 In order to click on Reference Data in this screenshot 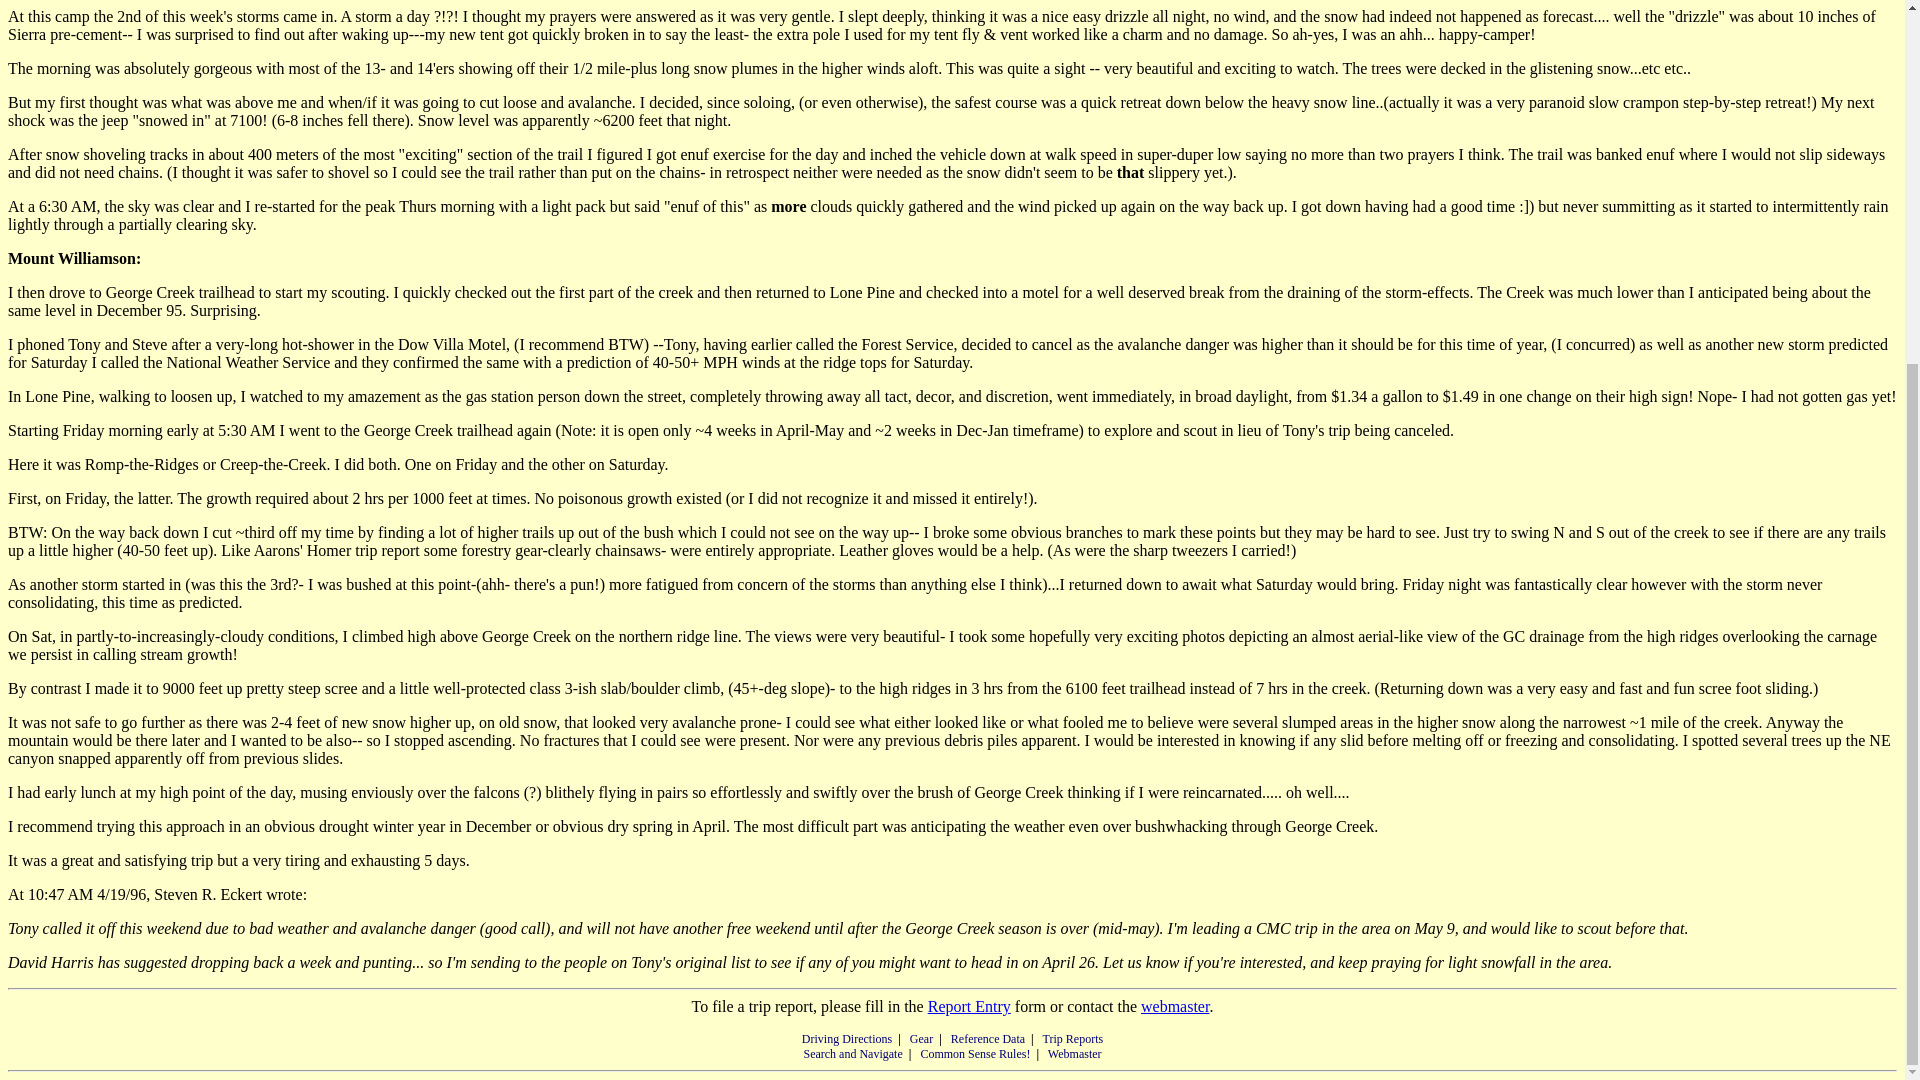, I will do `click(988, 1039)`.